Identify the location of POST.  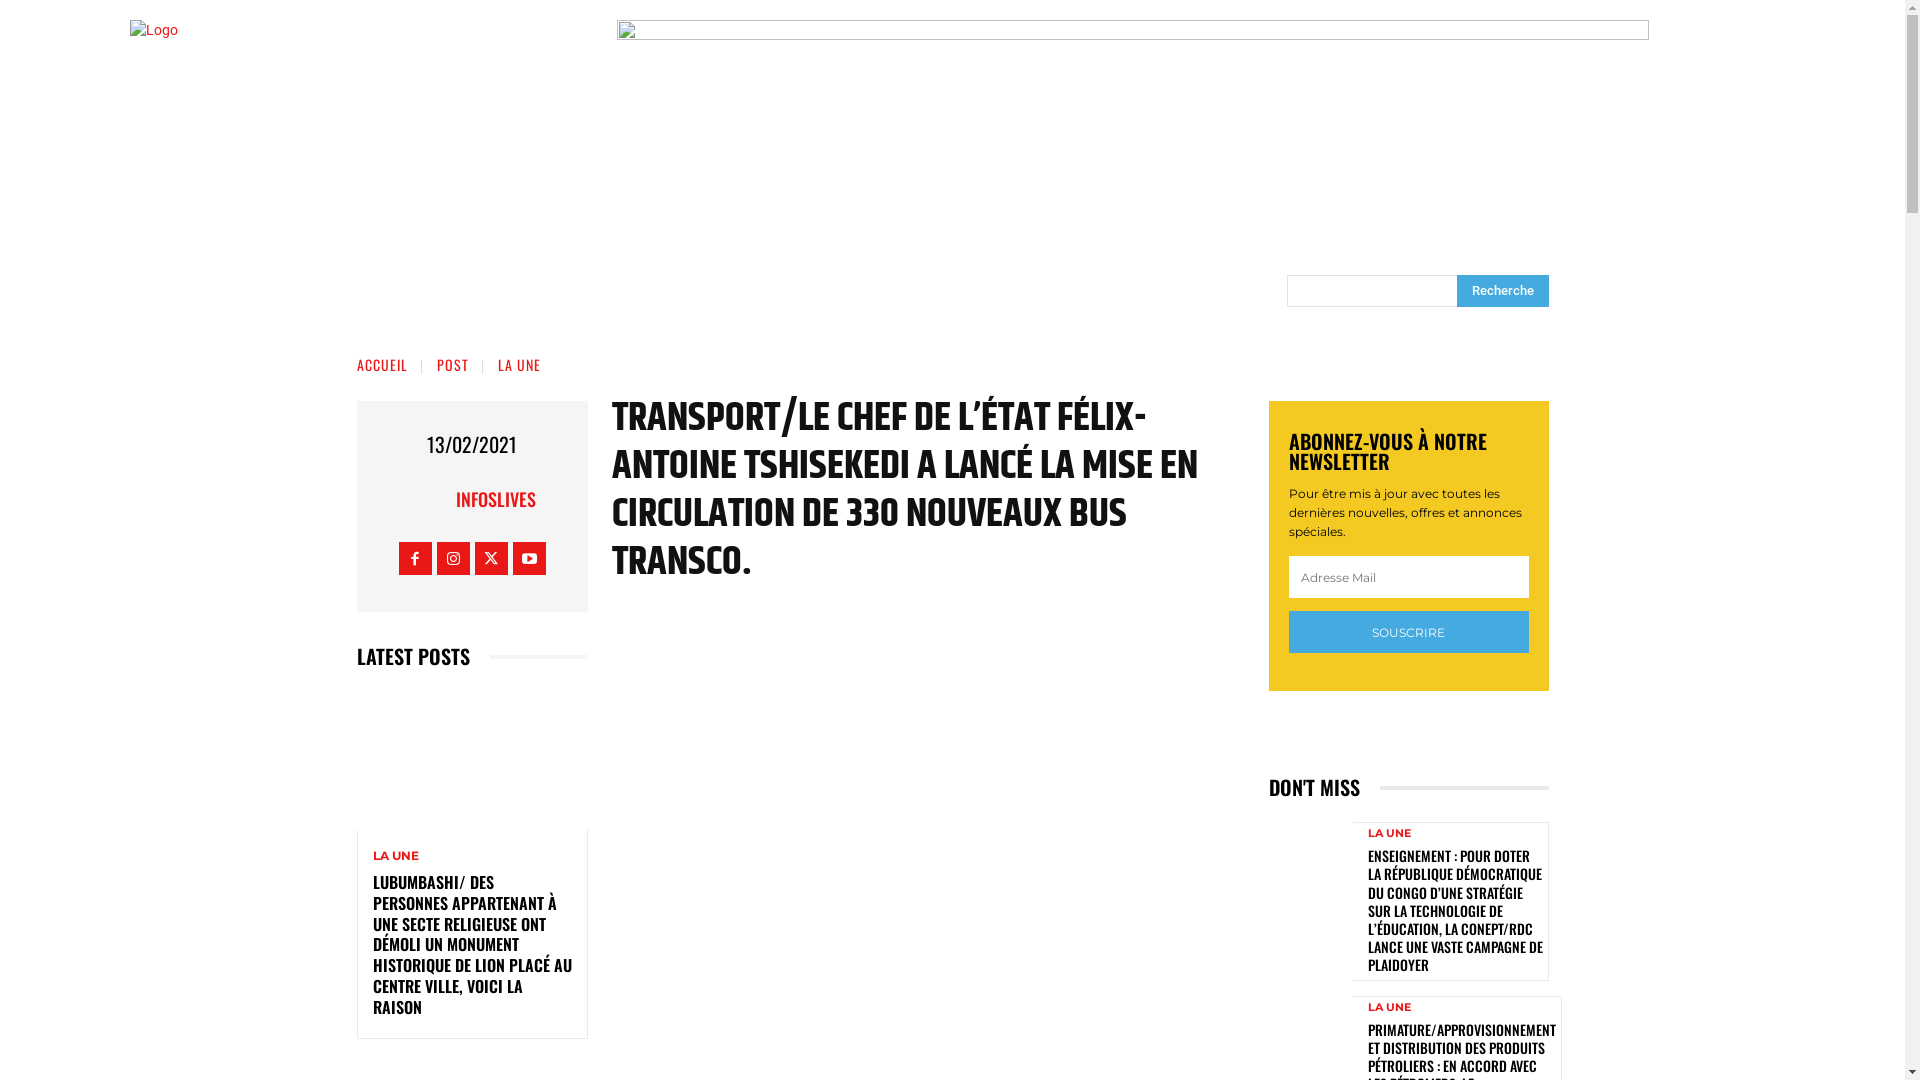
(452, 364).